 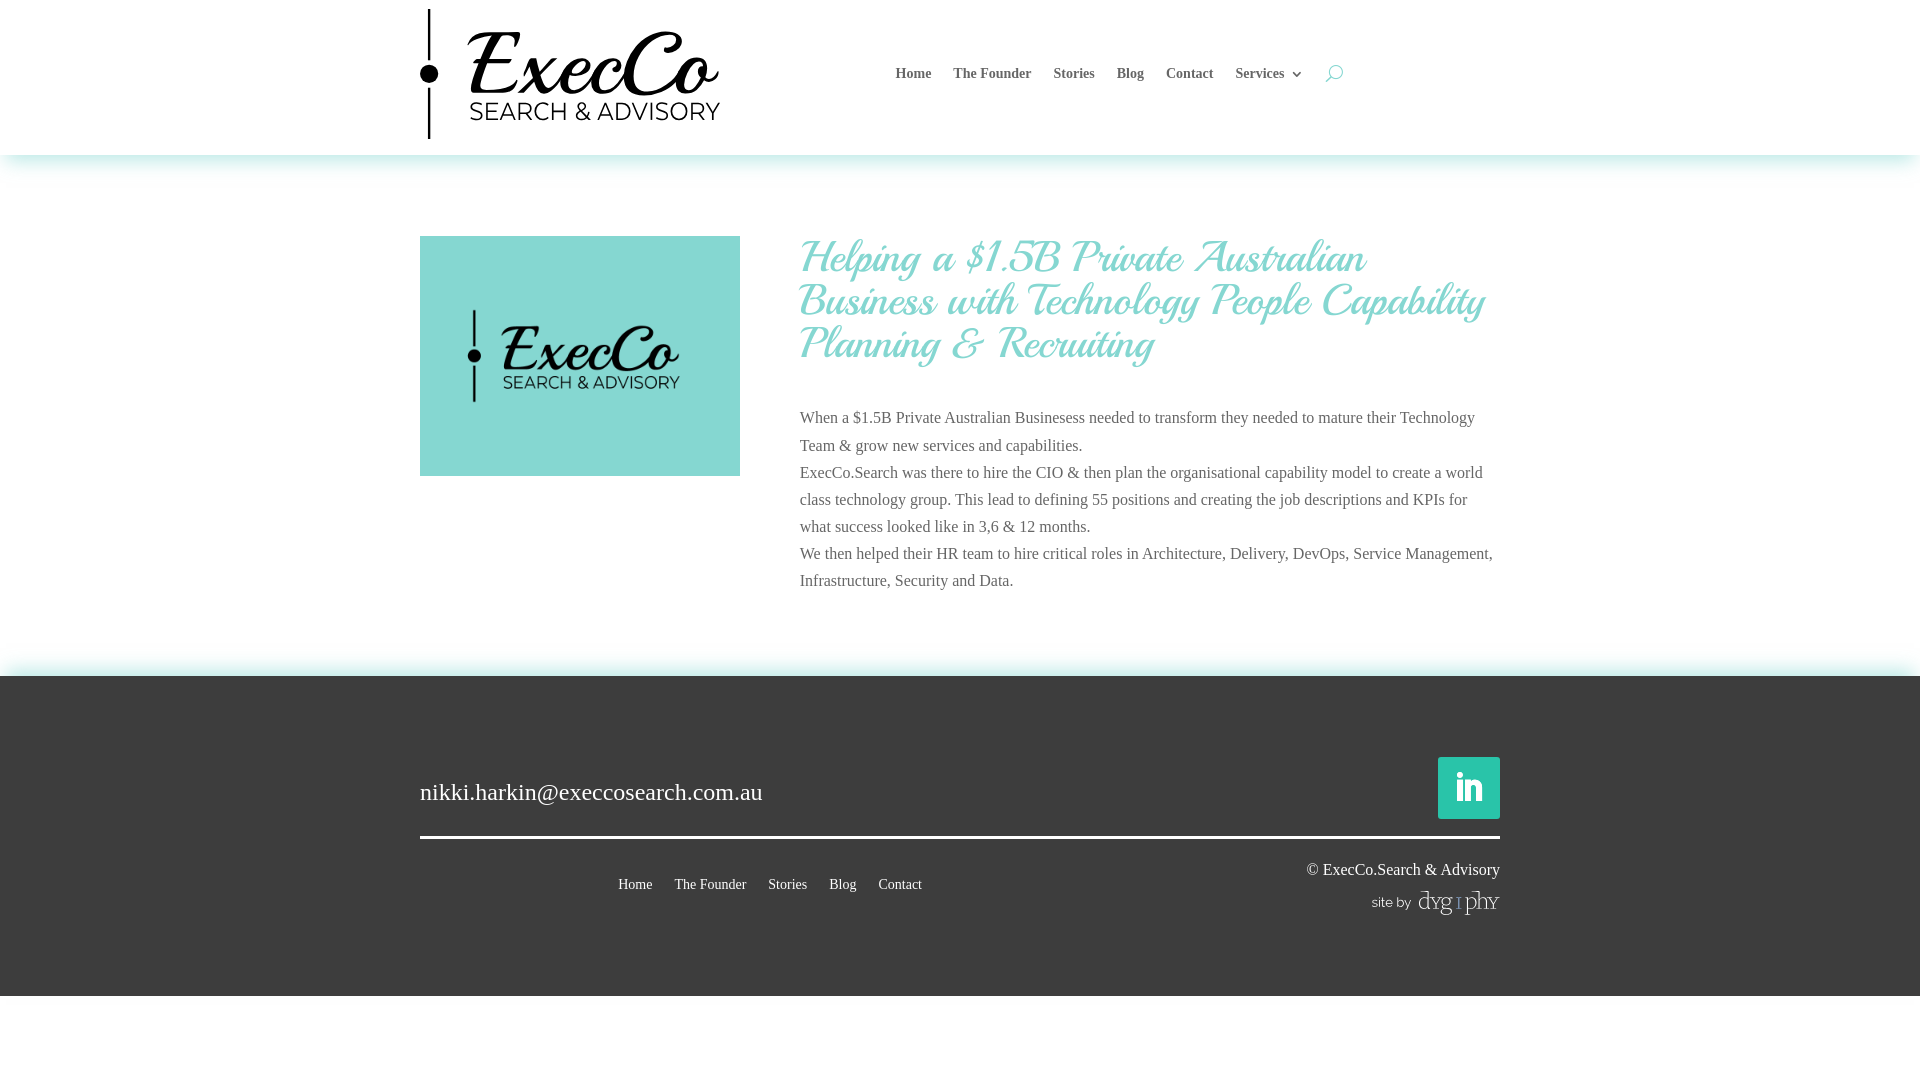 I want to click on Services, so click(x=1270, y=74).